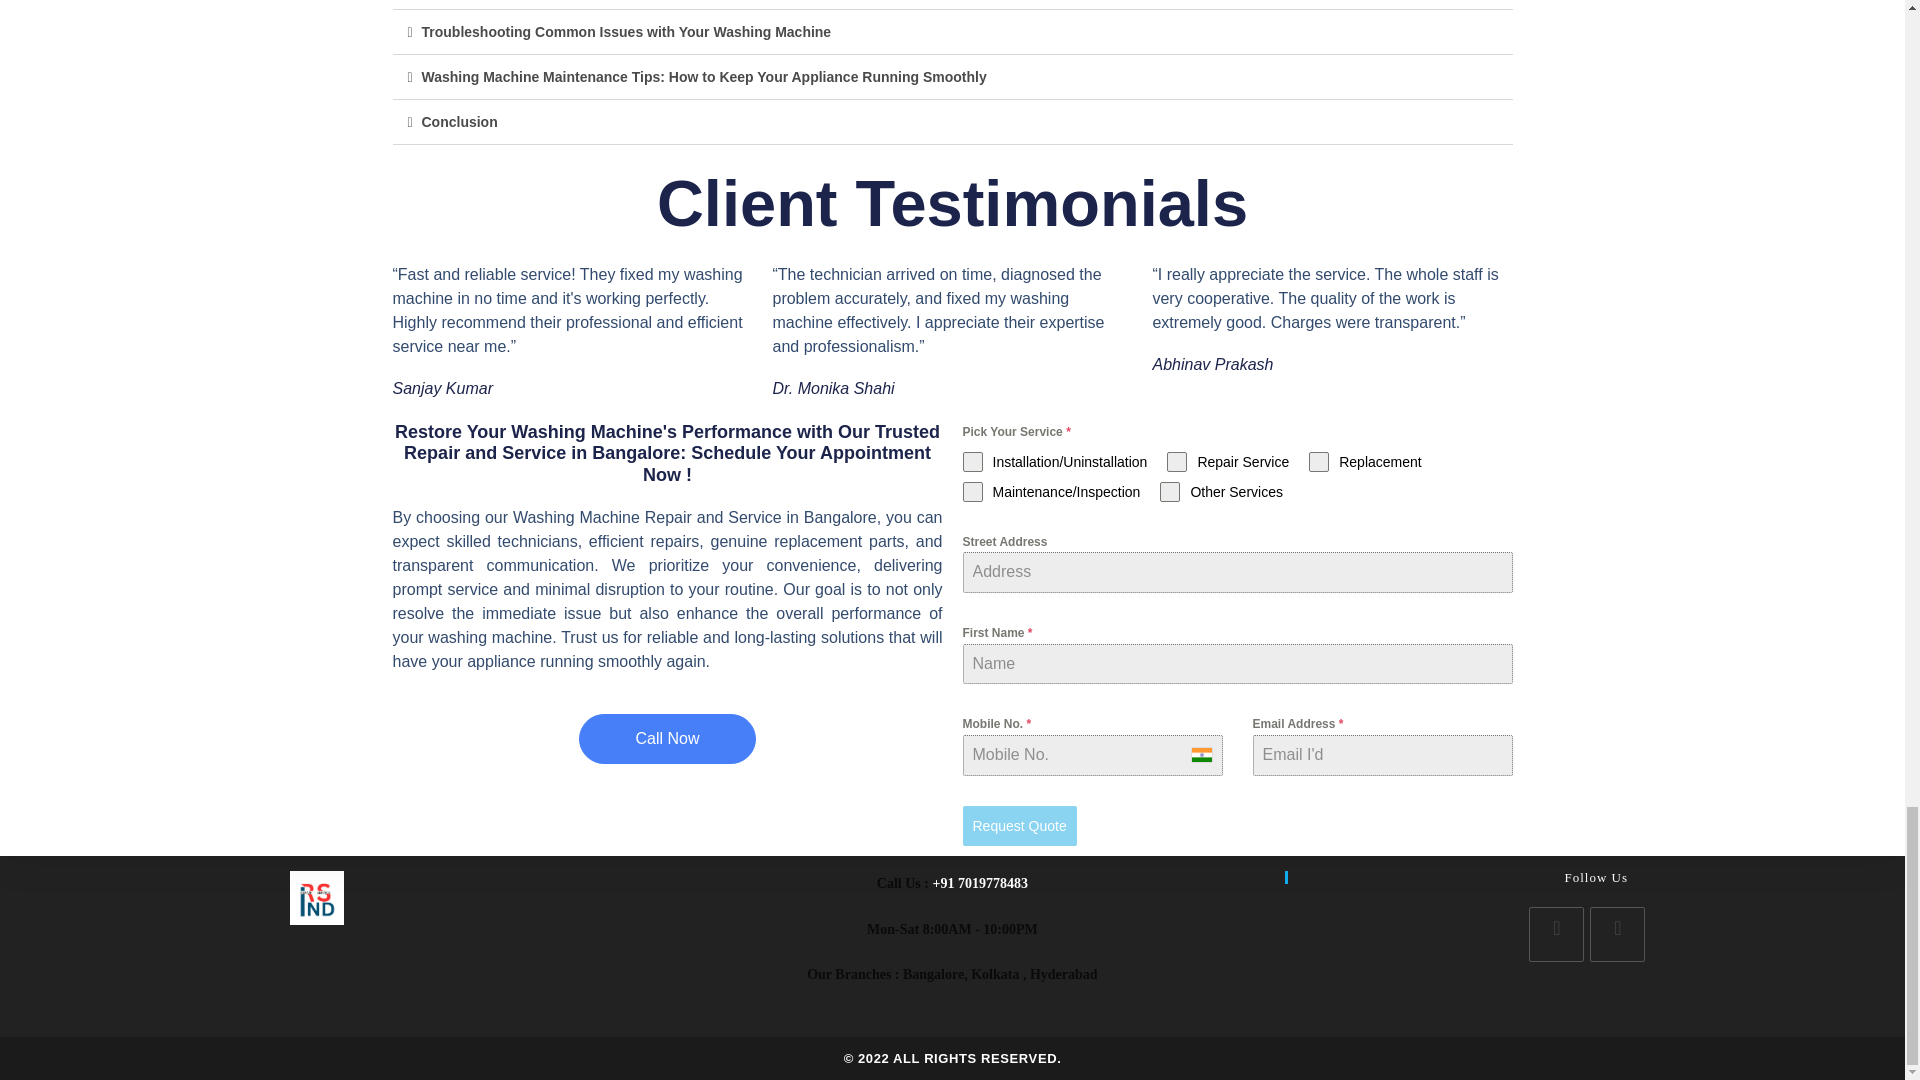 This screenshot has height=1080, width=1920. I want to click on Repair Service, so click(1228, 462).